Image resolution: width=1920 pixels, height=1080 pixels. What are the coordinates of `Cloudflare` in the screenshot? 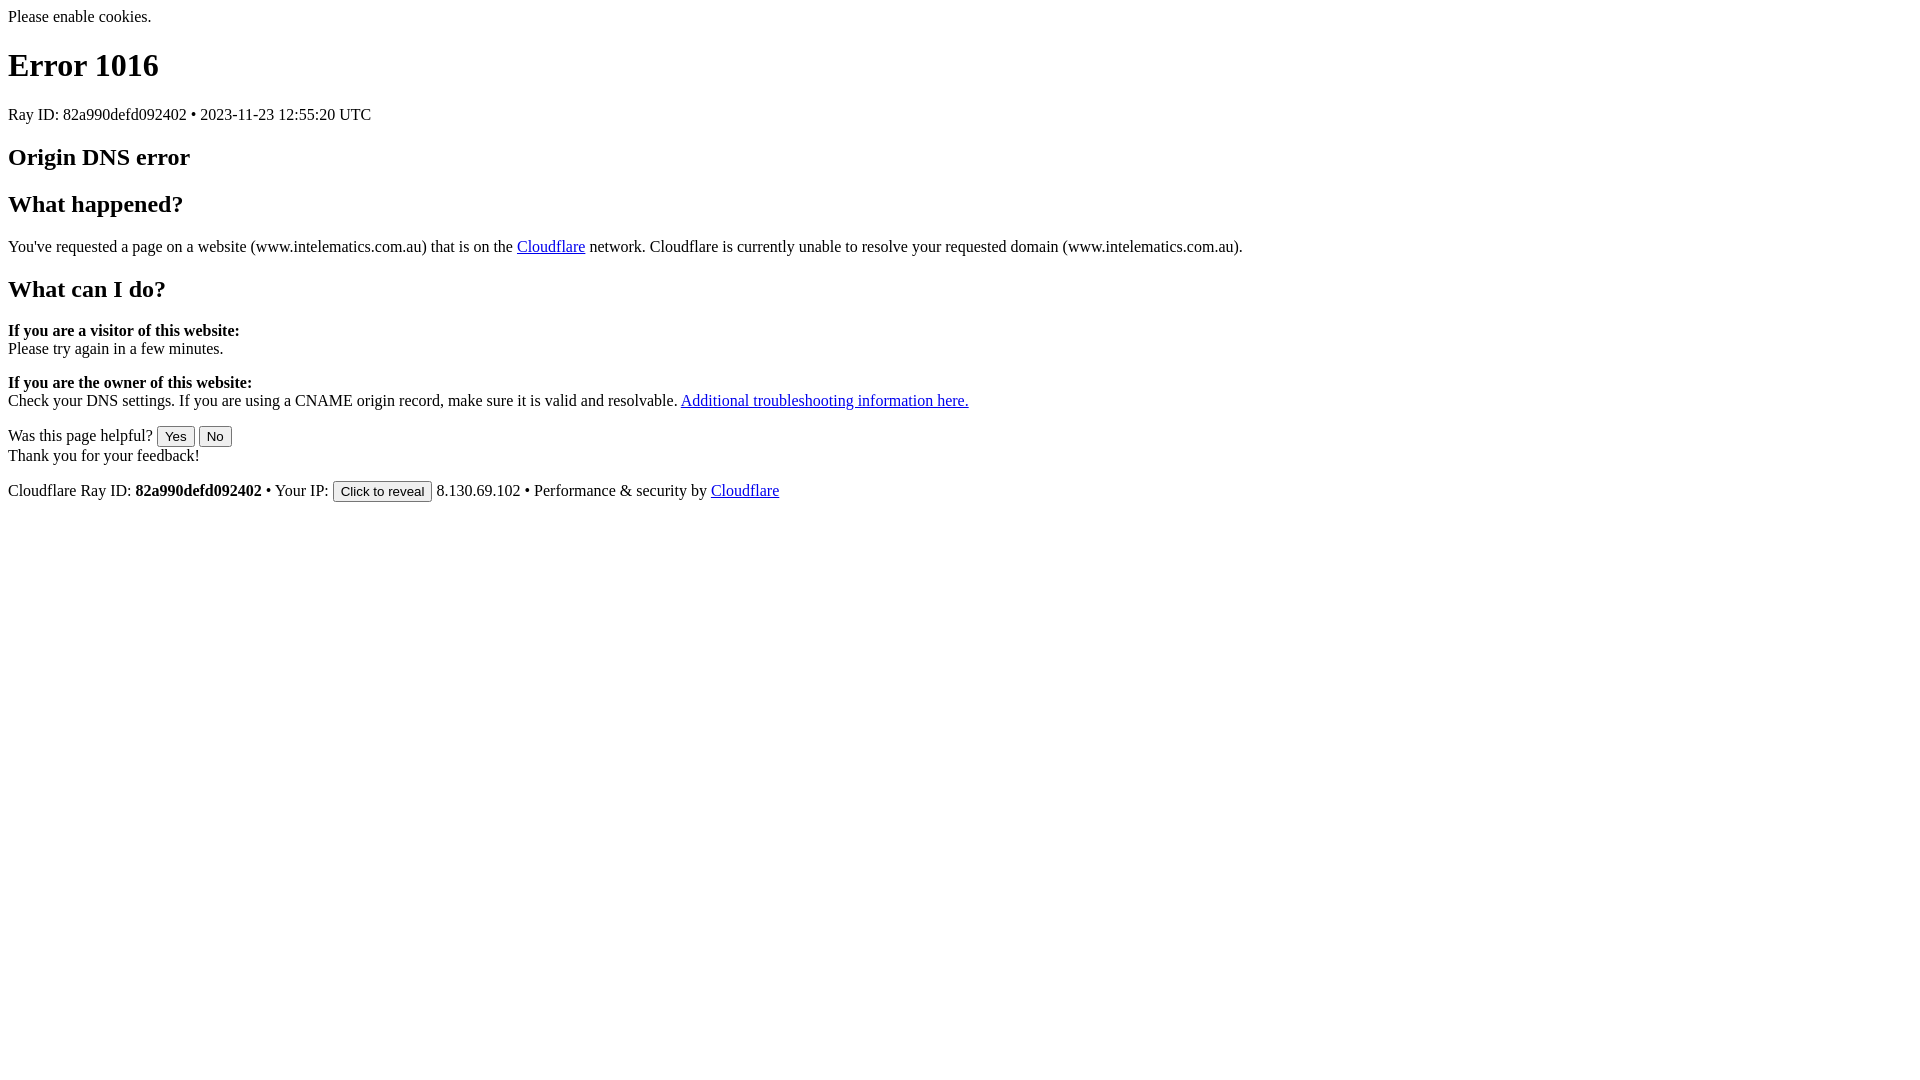 It's located at (745, 490).